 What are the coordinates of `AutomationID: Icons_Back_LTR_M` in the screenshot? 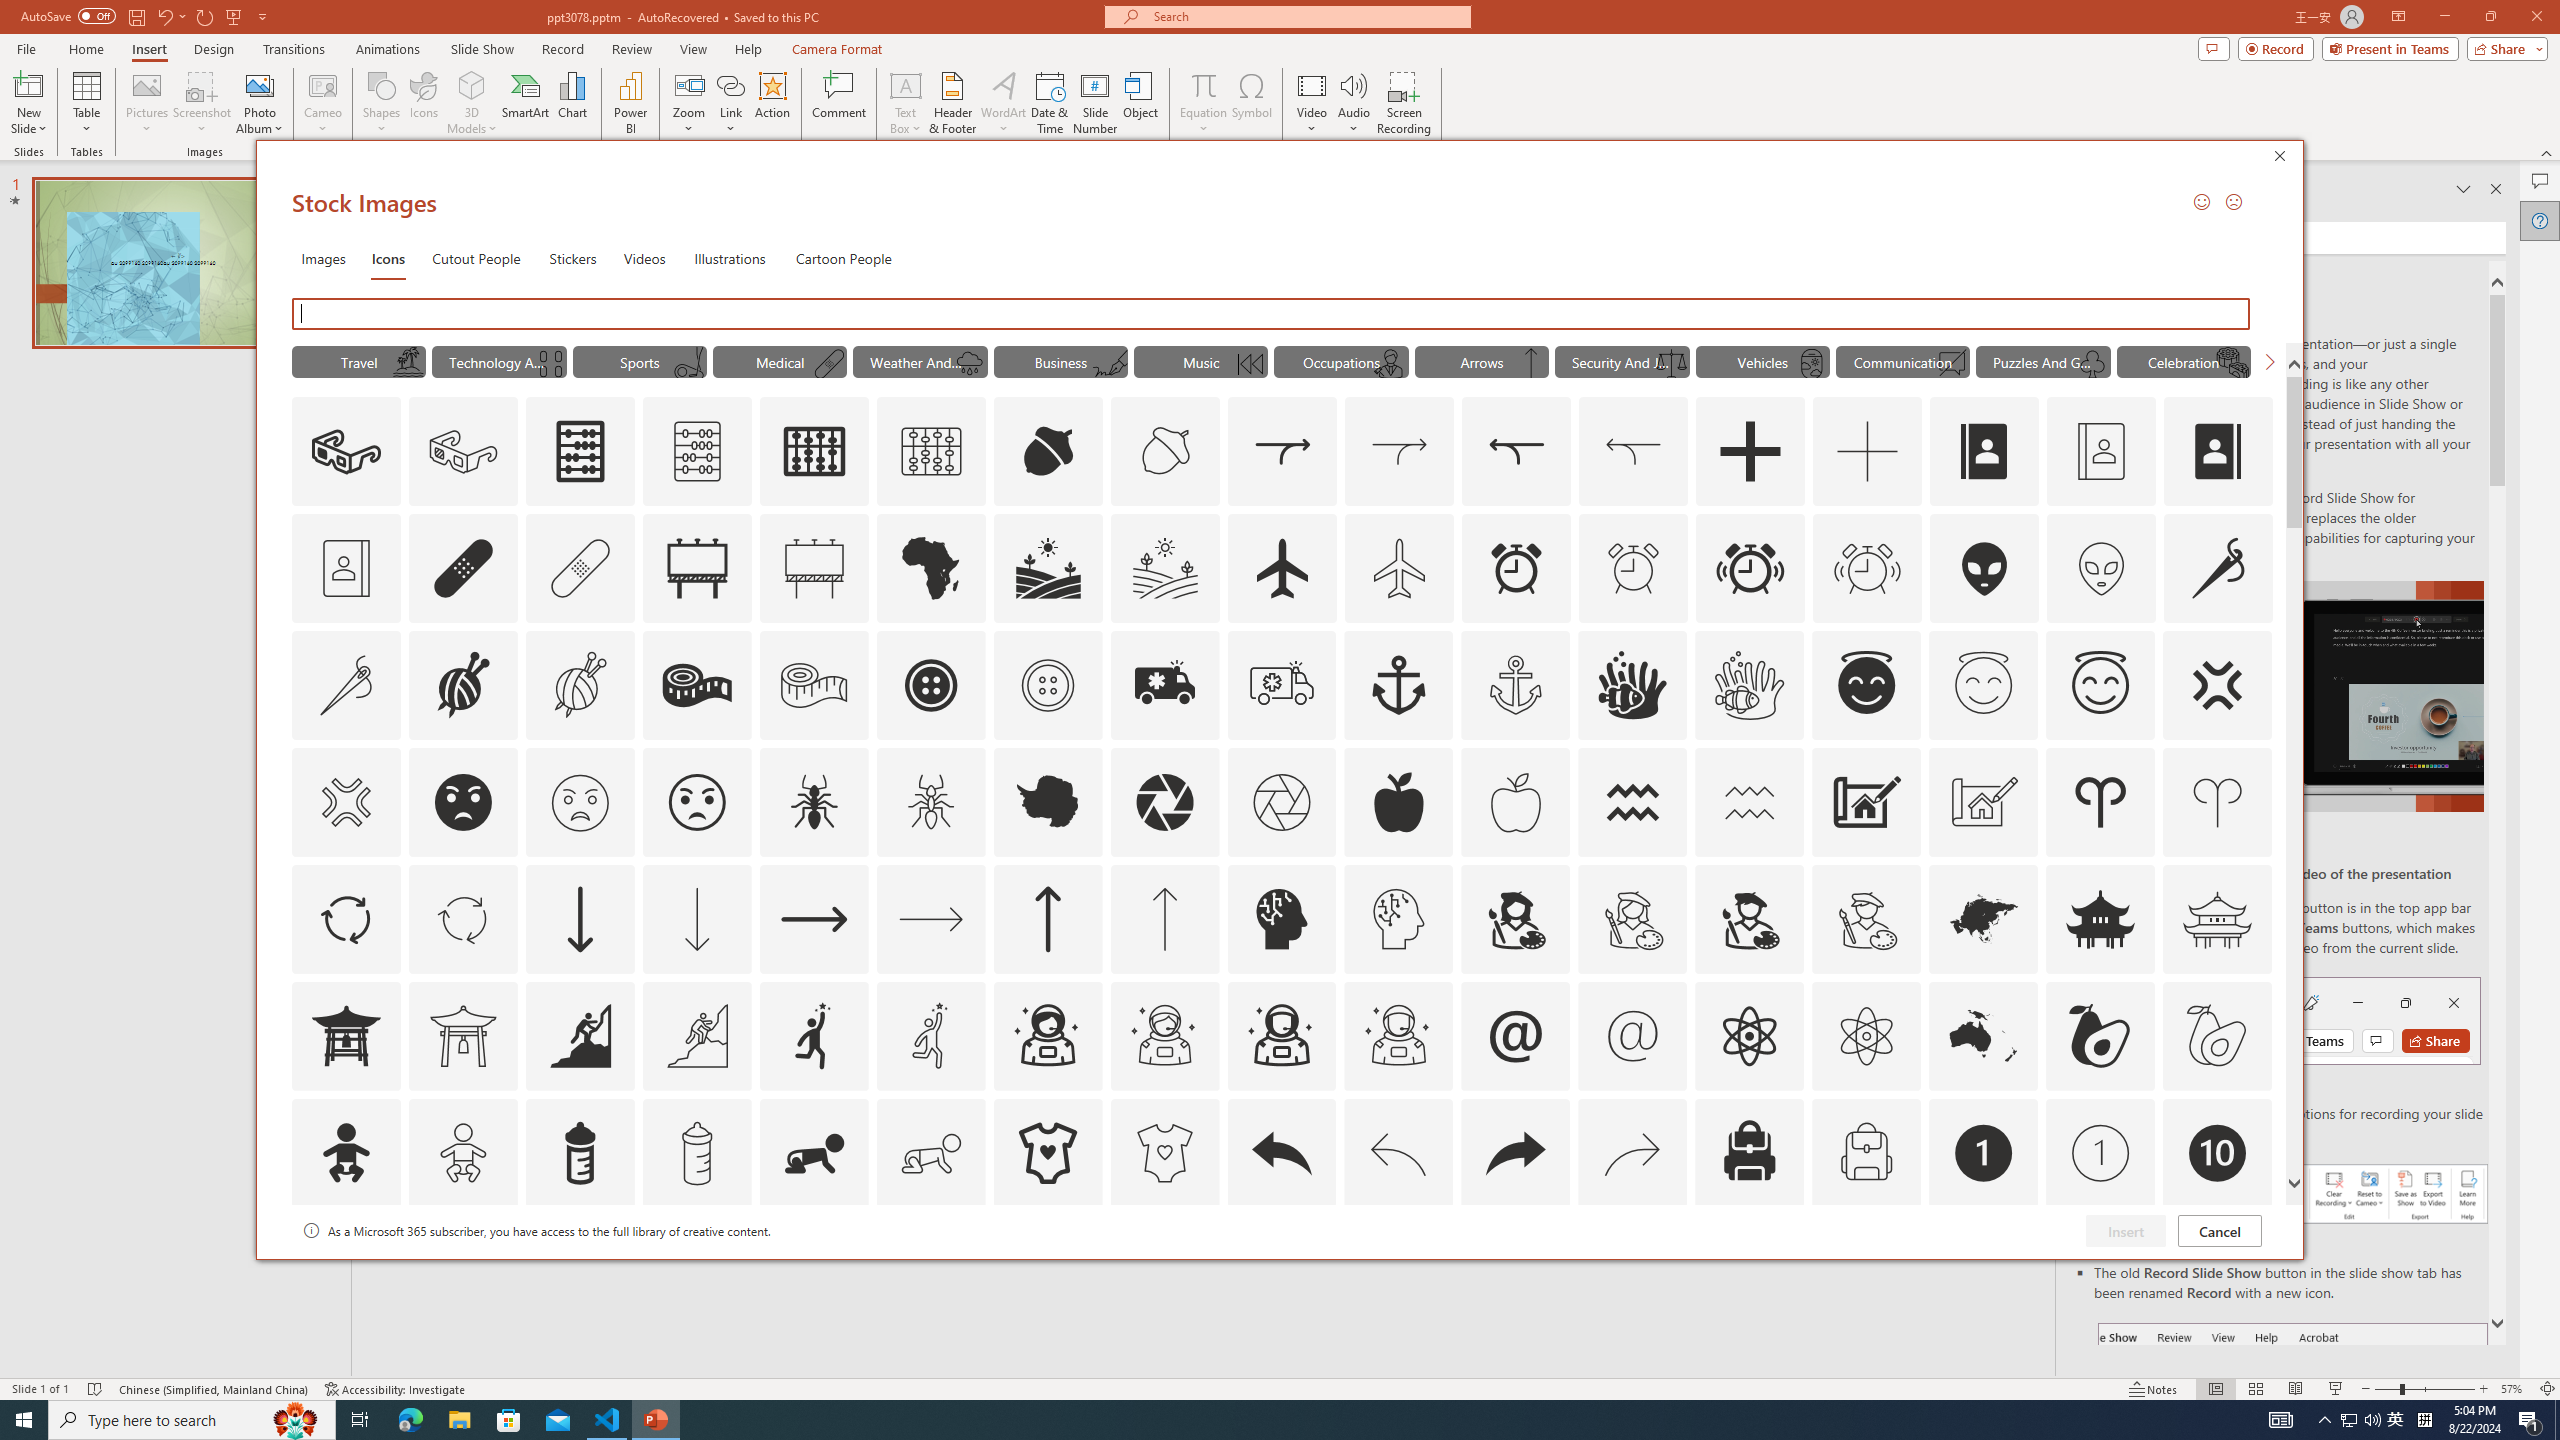 It's located at (1398, 1153).